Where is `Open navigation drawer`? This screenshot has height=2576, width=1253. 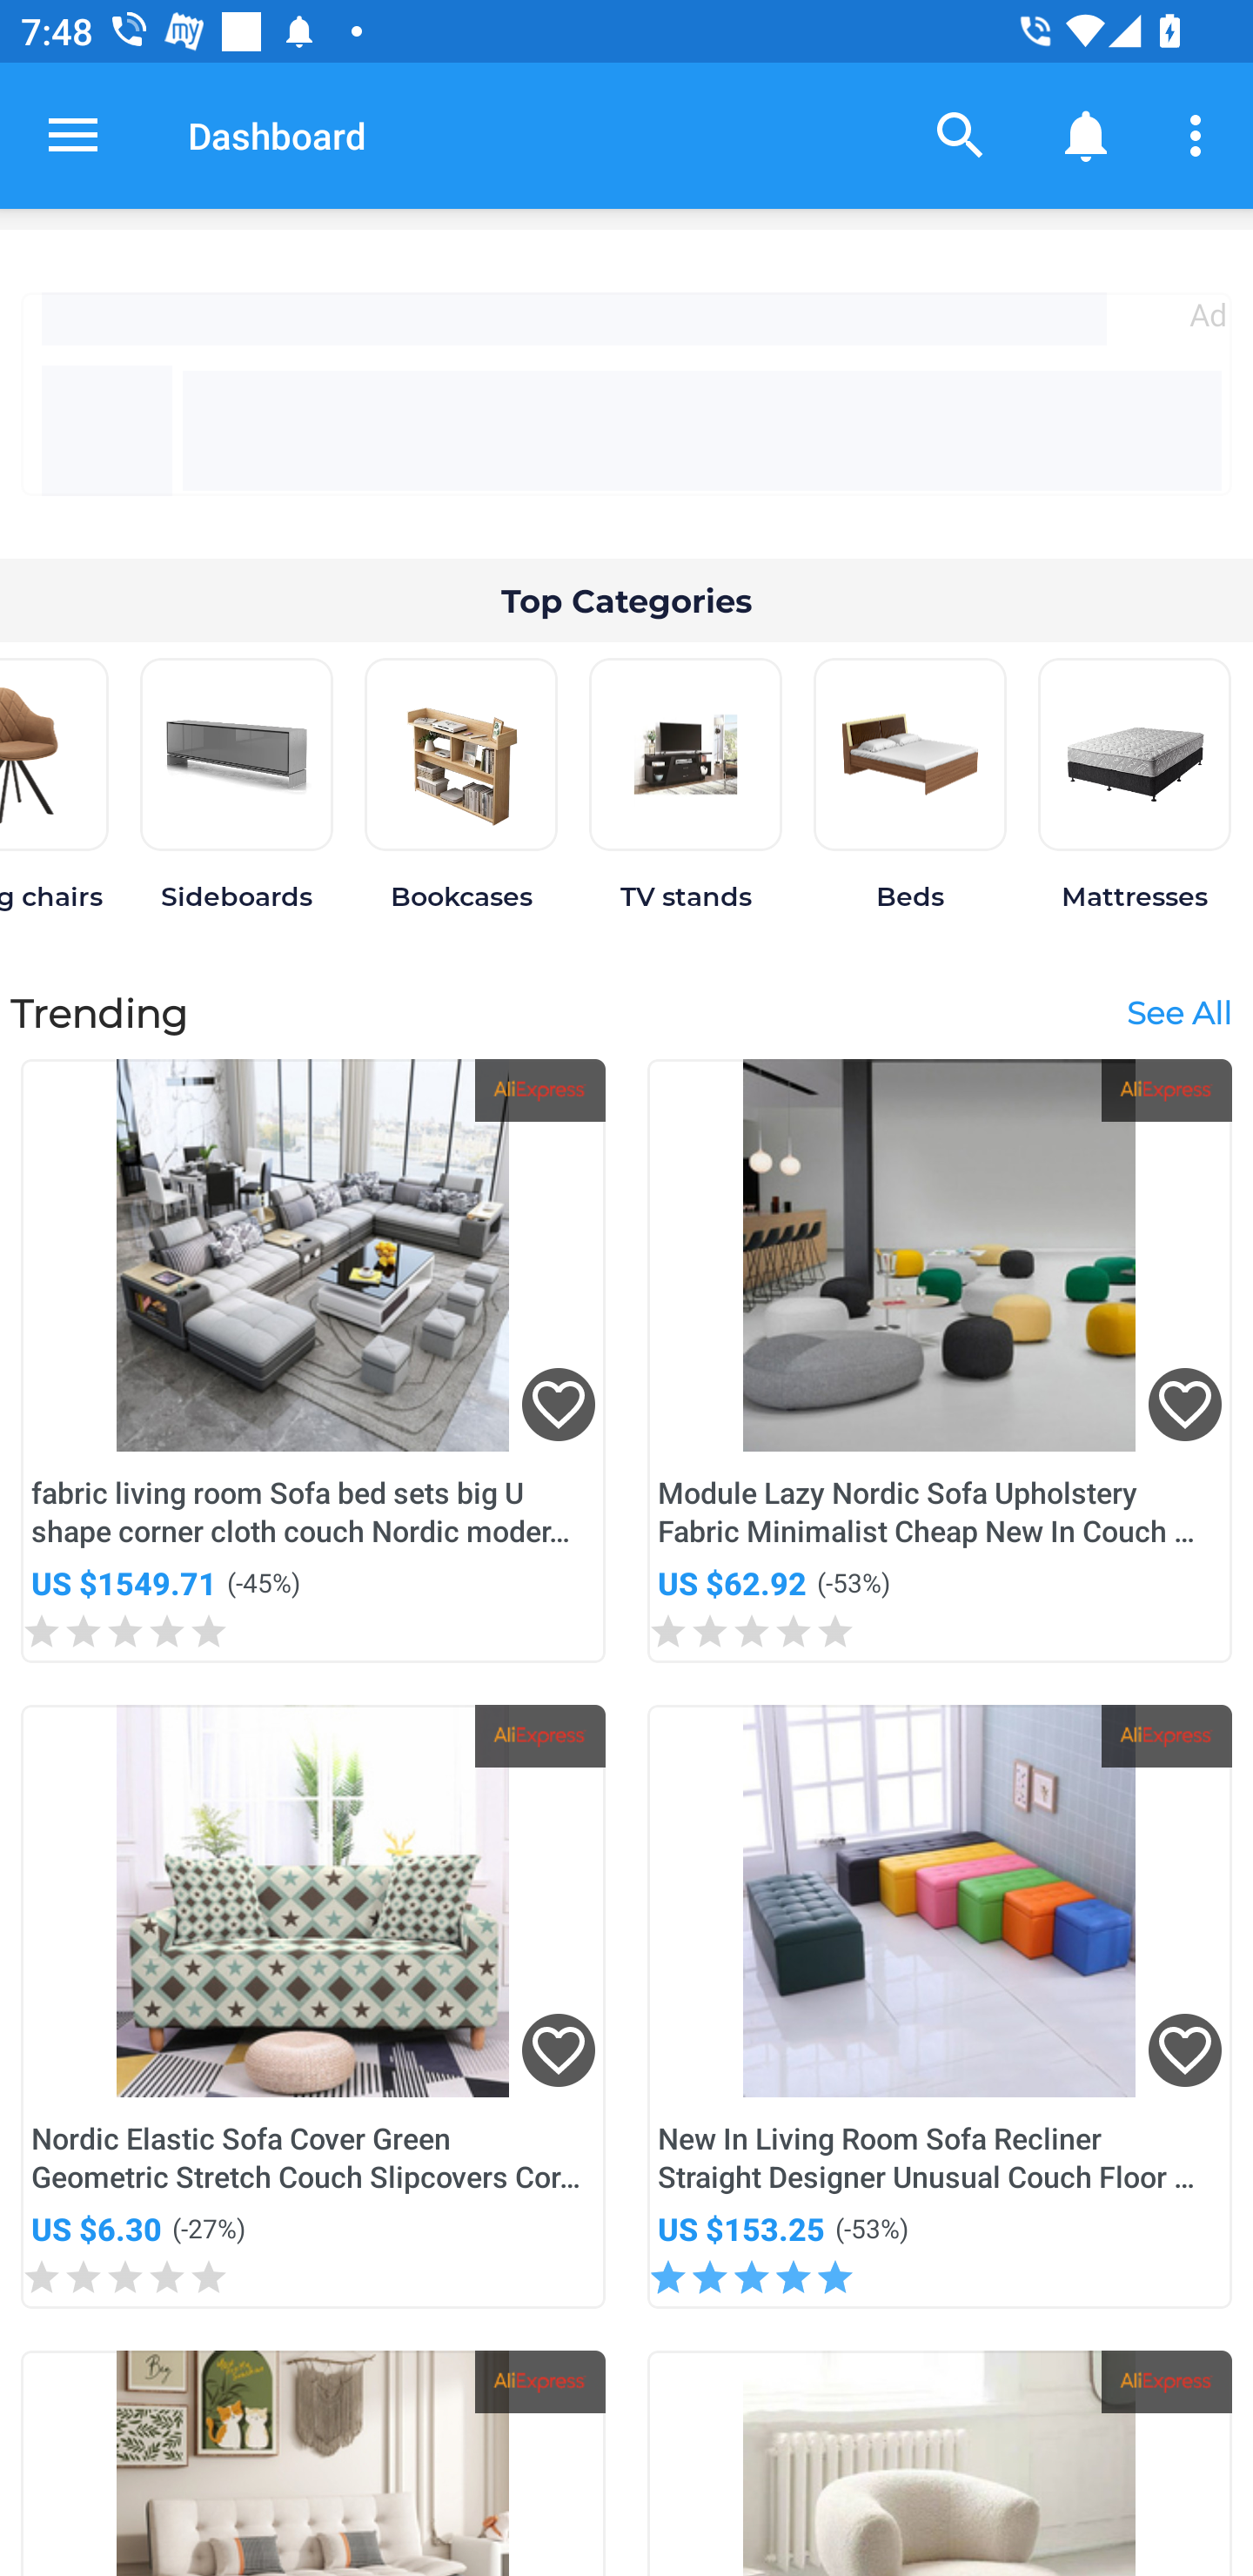
Open navigation drawer is located at coordinates (73, 135).